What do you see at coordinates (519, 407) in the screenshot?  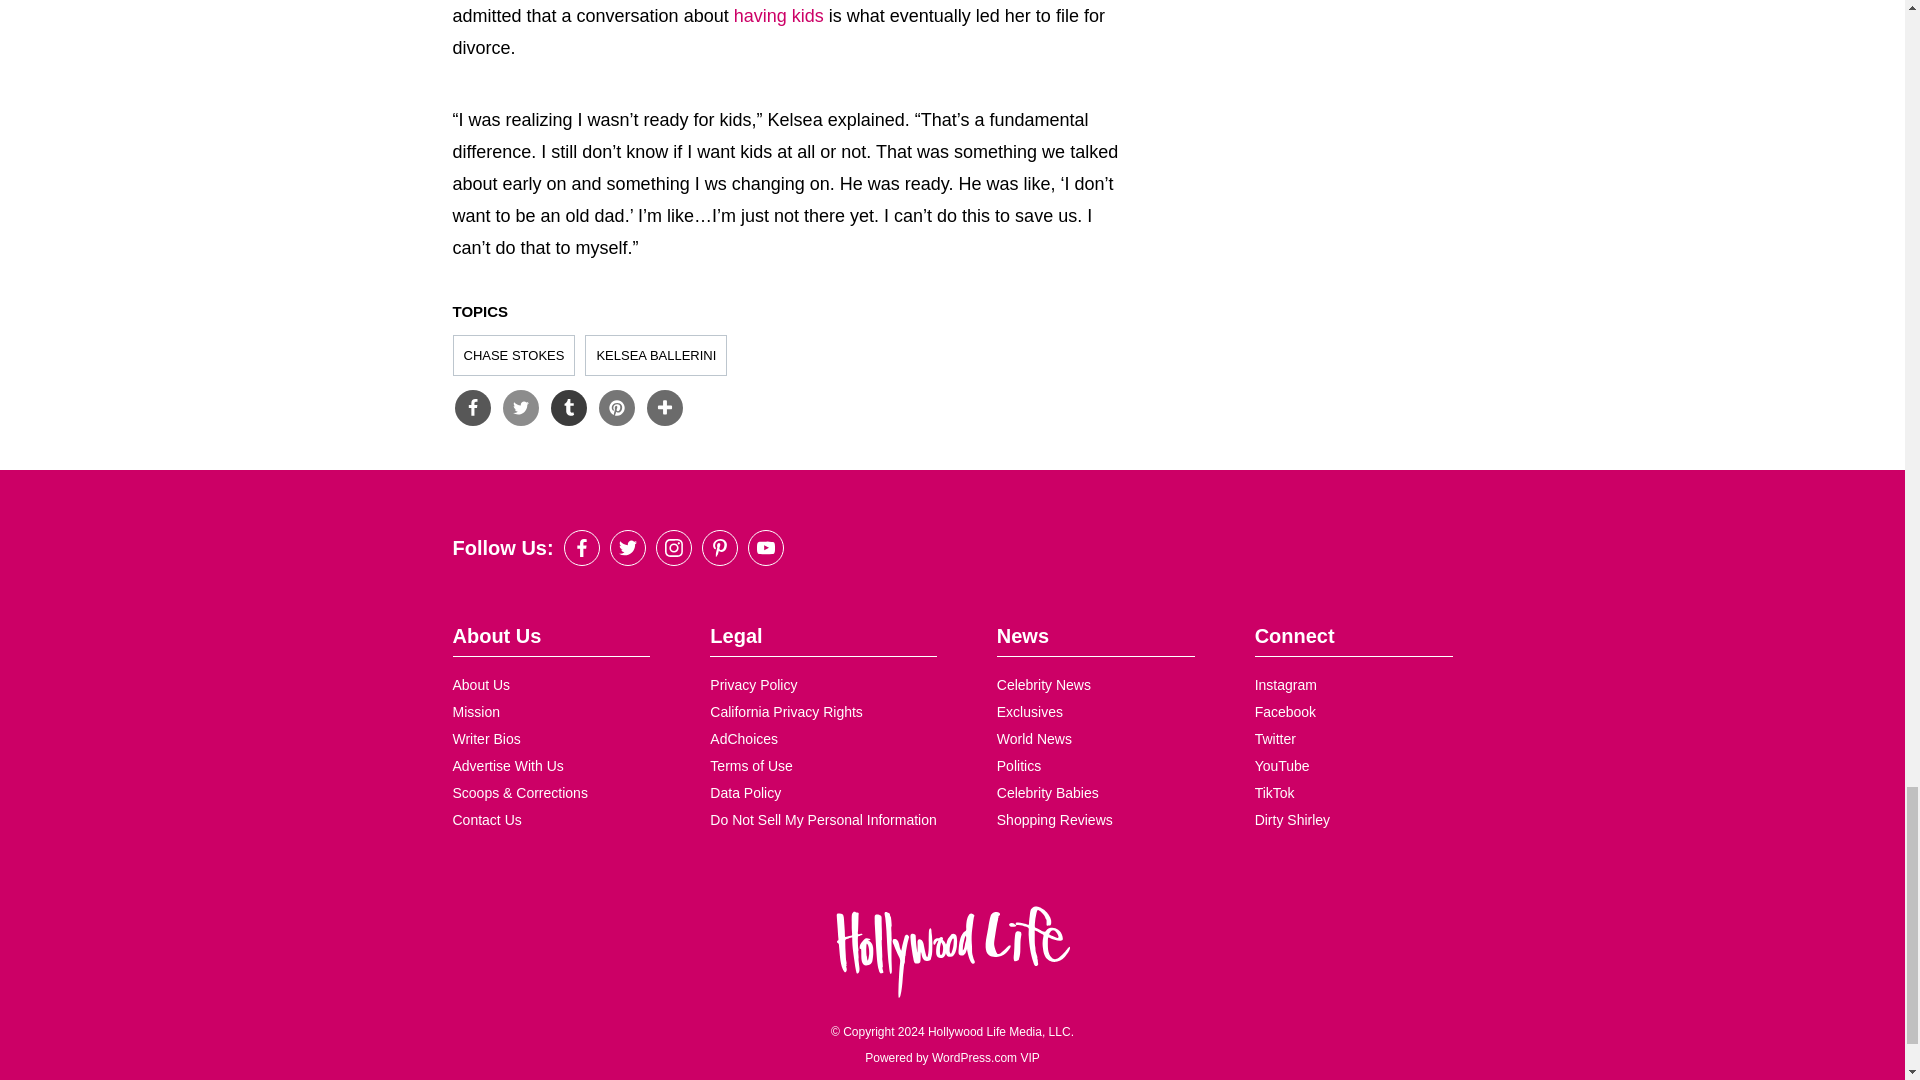 I see `Tweet` at bounding box center [519, 407].